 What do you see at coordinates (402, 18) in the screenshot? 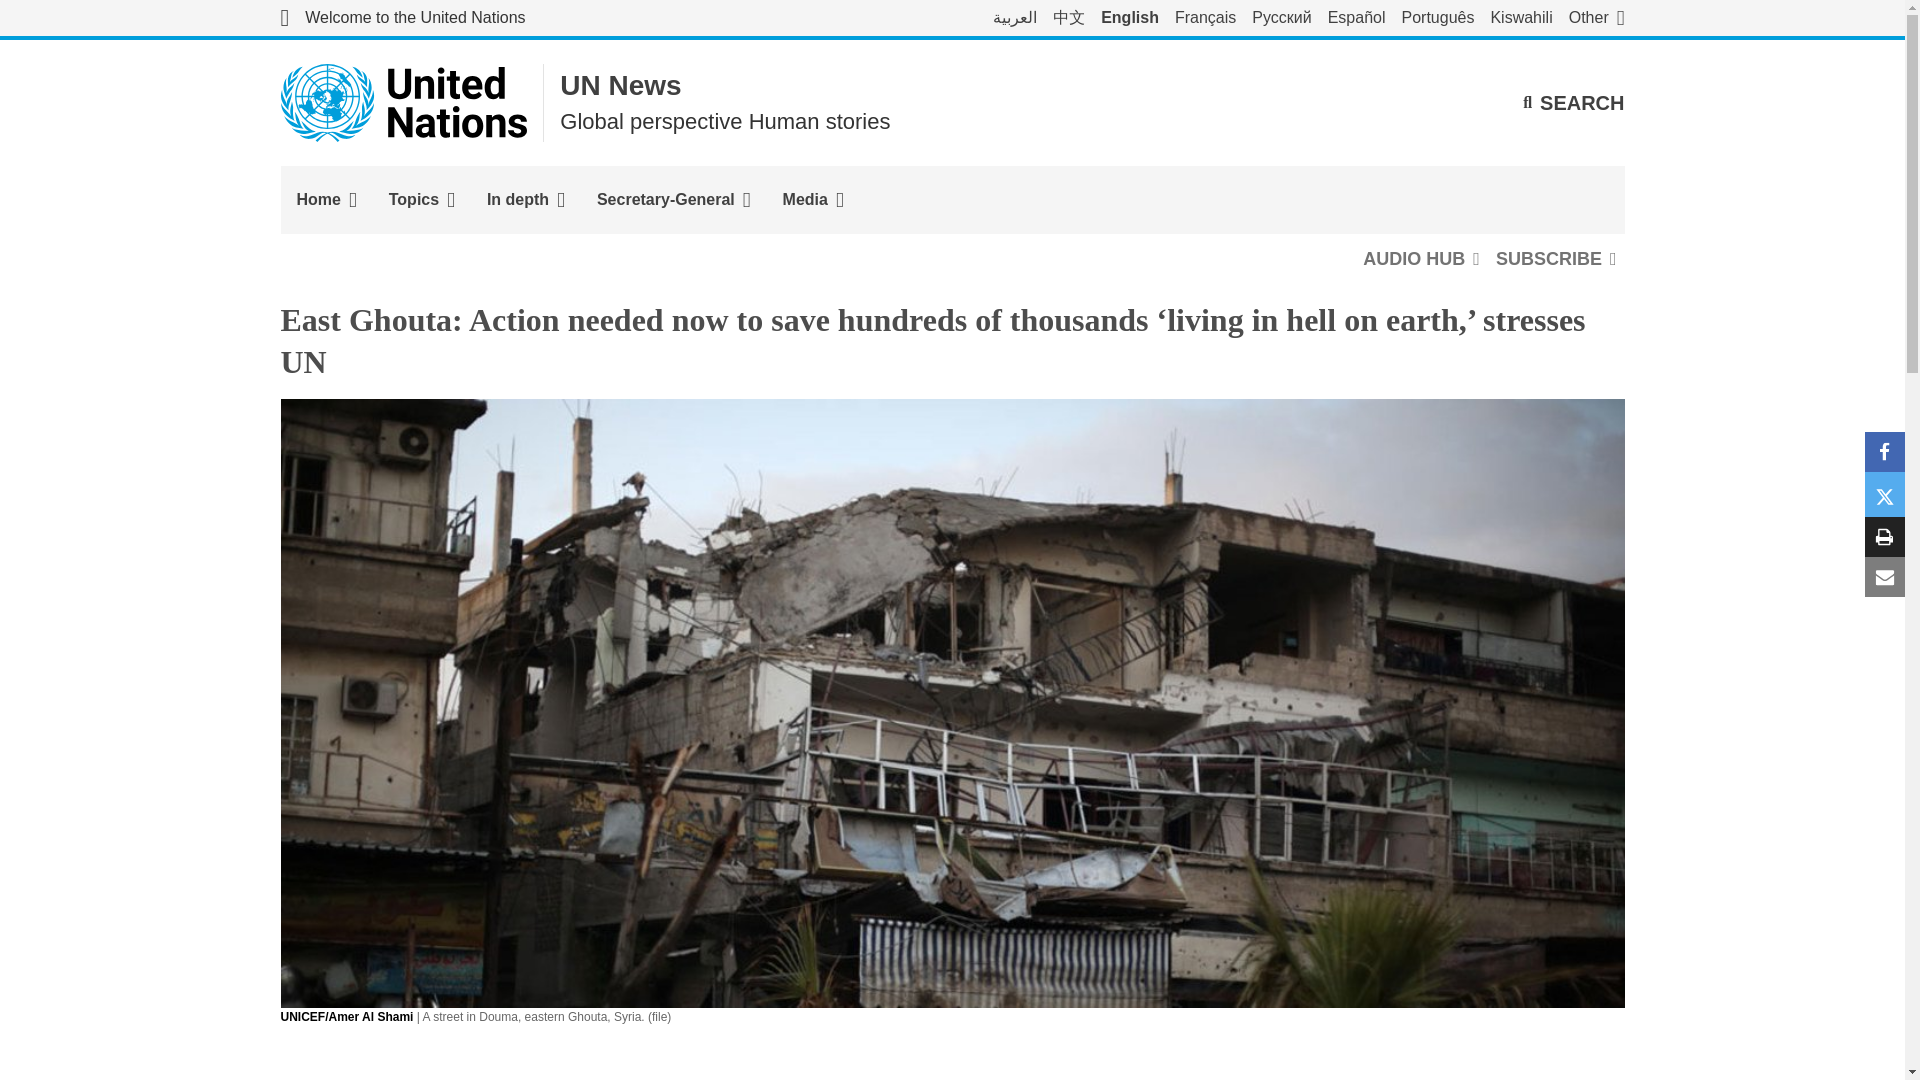
I see `United Nations` at bounding box center [402, 18].